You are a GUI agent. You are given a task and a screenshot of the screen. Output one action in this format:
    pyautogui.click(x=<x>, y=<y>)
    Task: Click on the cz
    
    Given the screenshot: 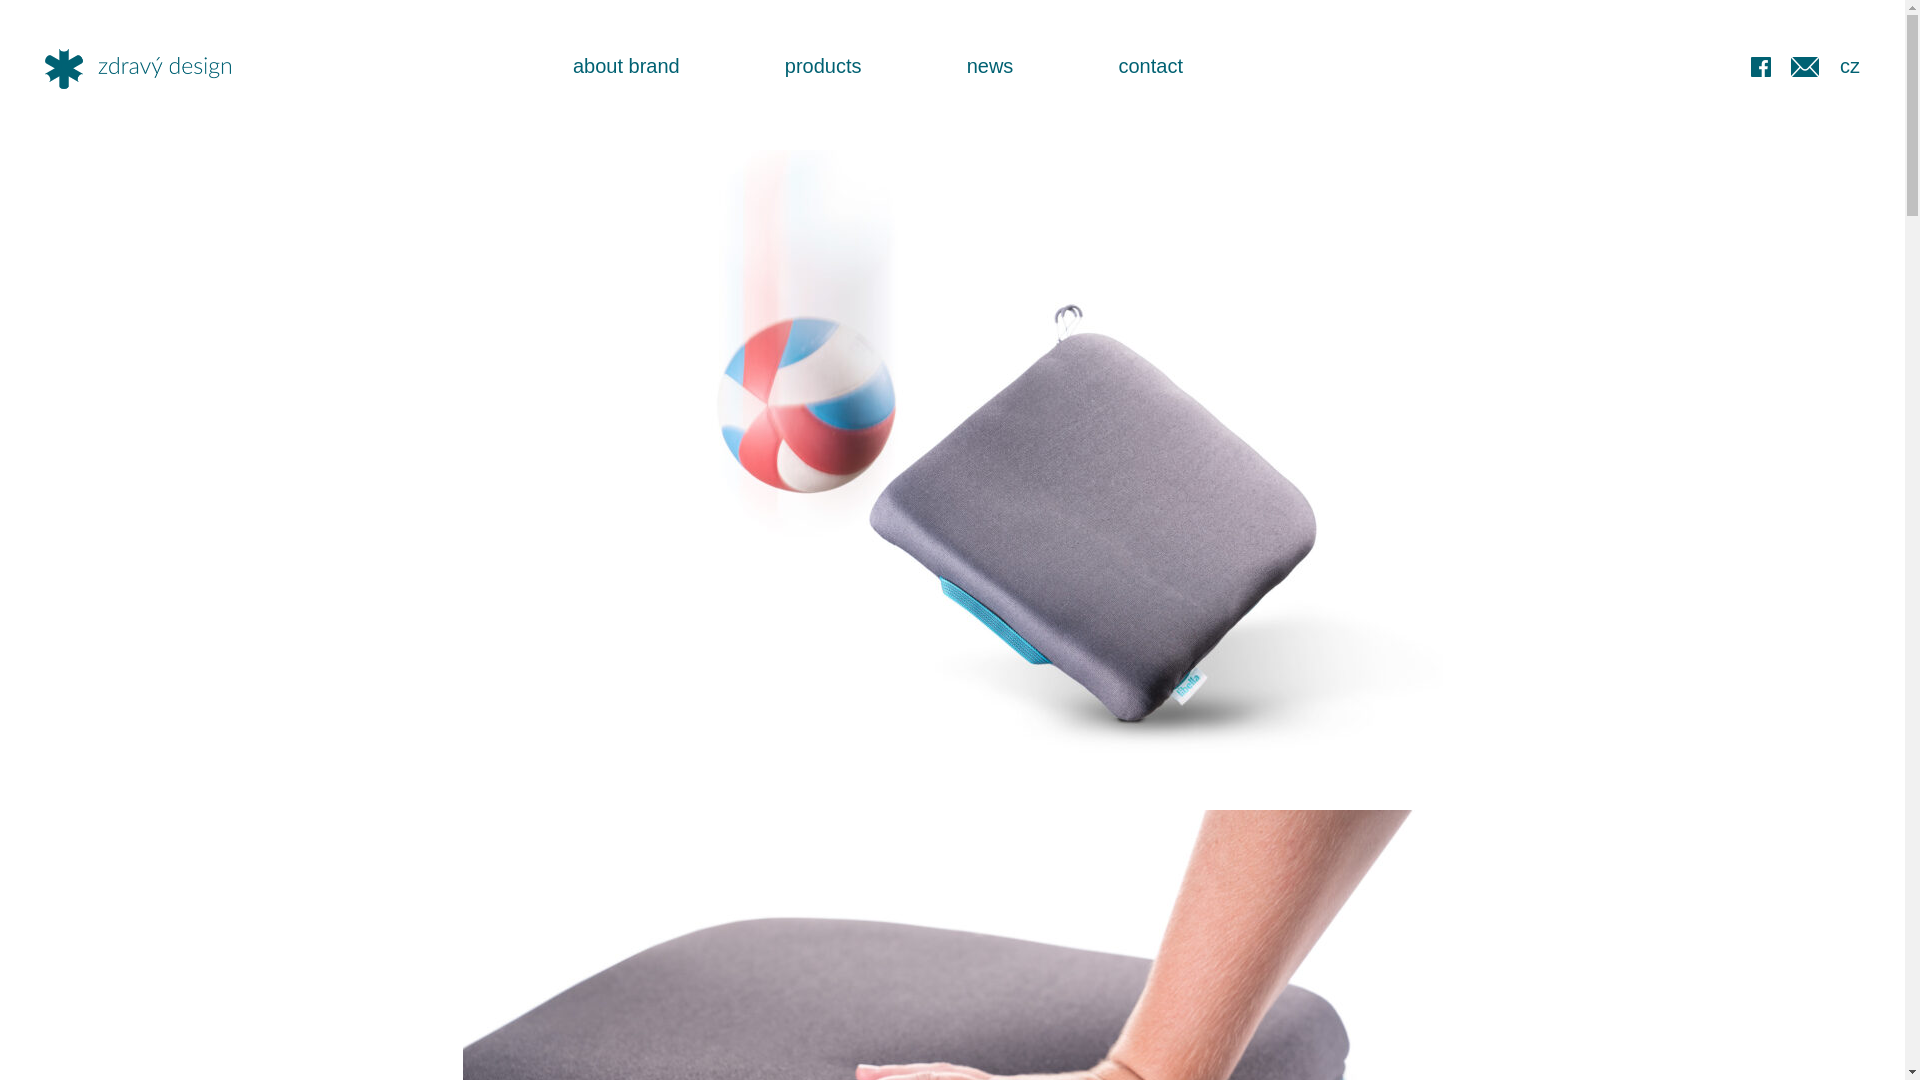 What is the action you would take?
    pyautogui.click(x=1850, y=66)
    